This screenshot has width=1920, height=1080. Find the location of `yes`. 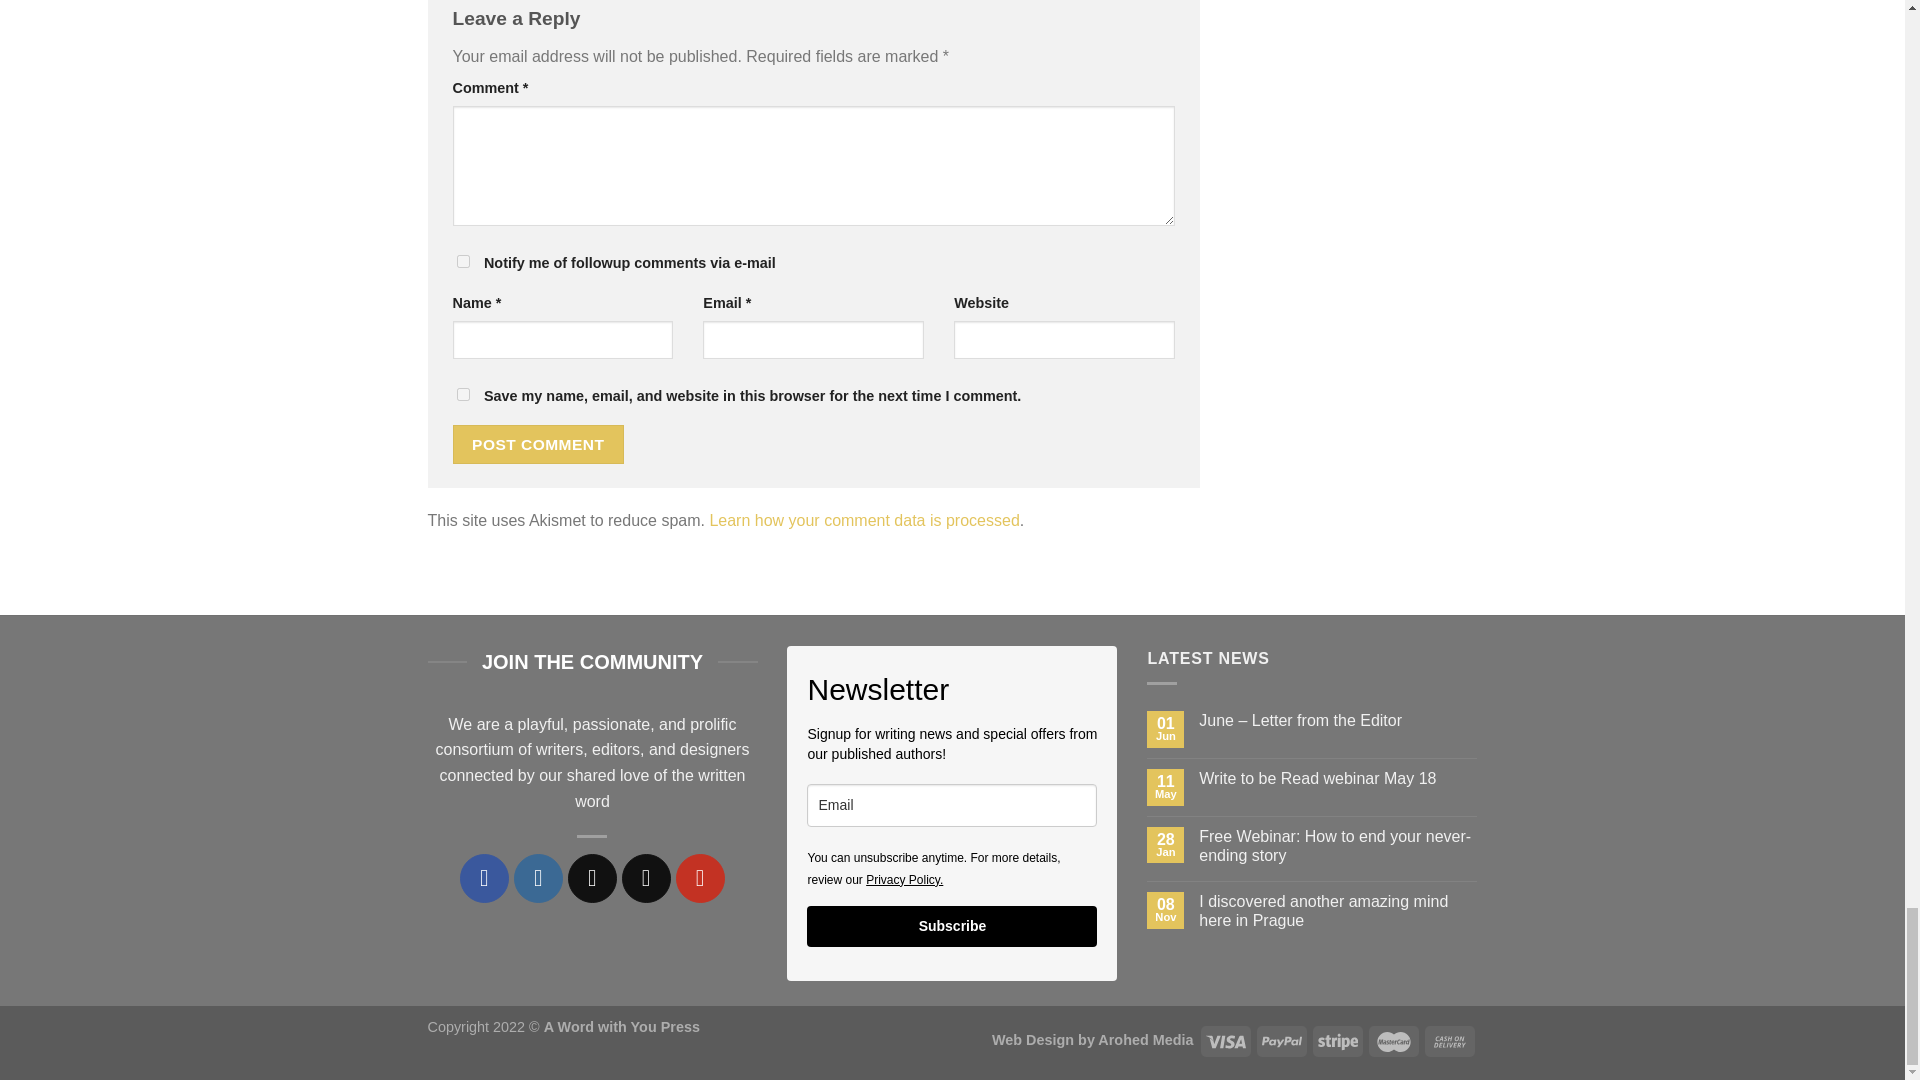

yes is located at coordinates (462, 394).